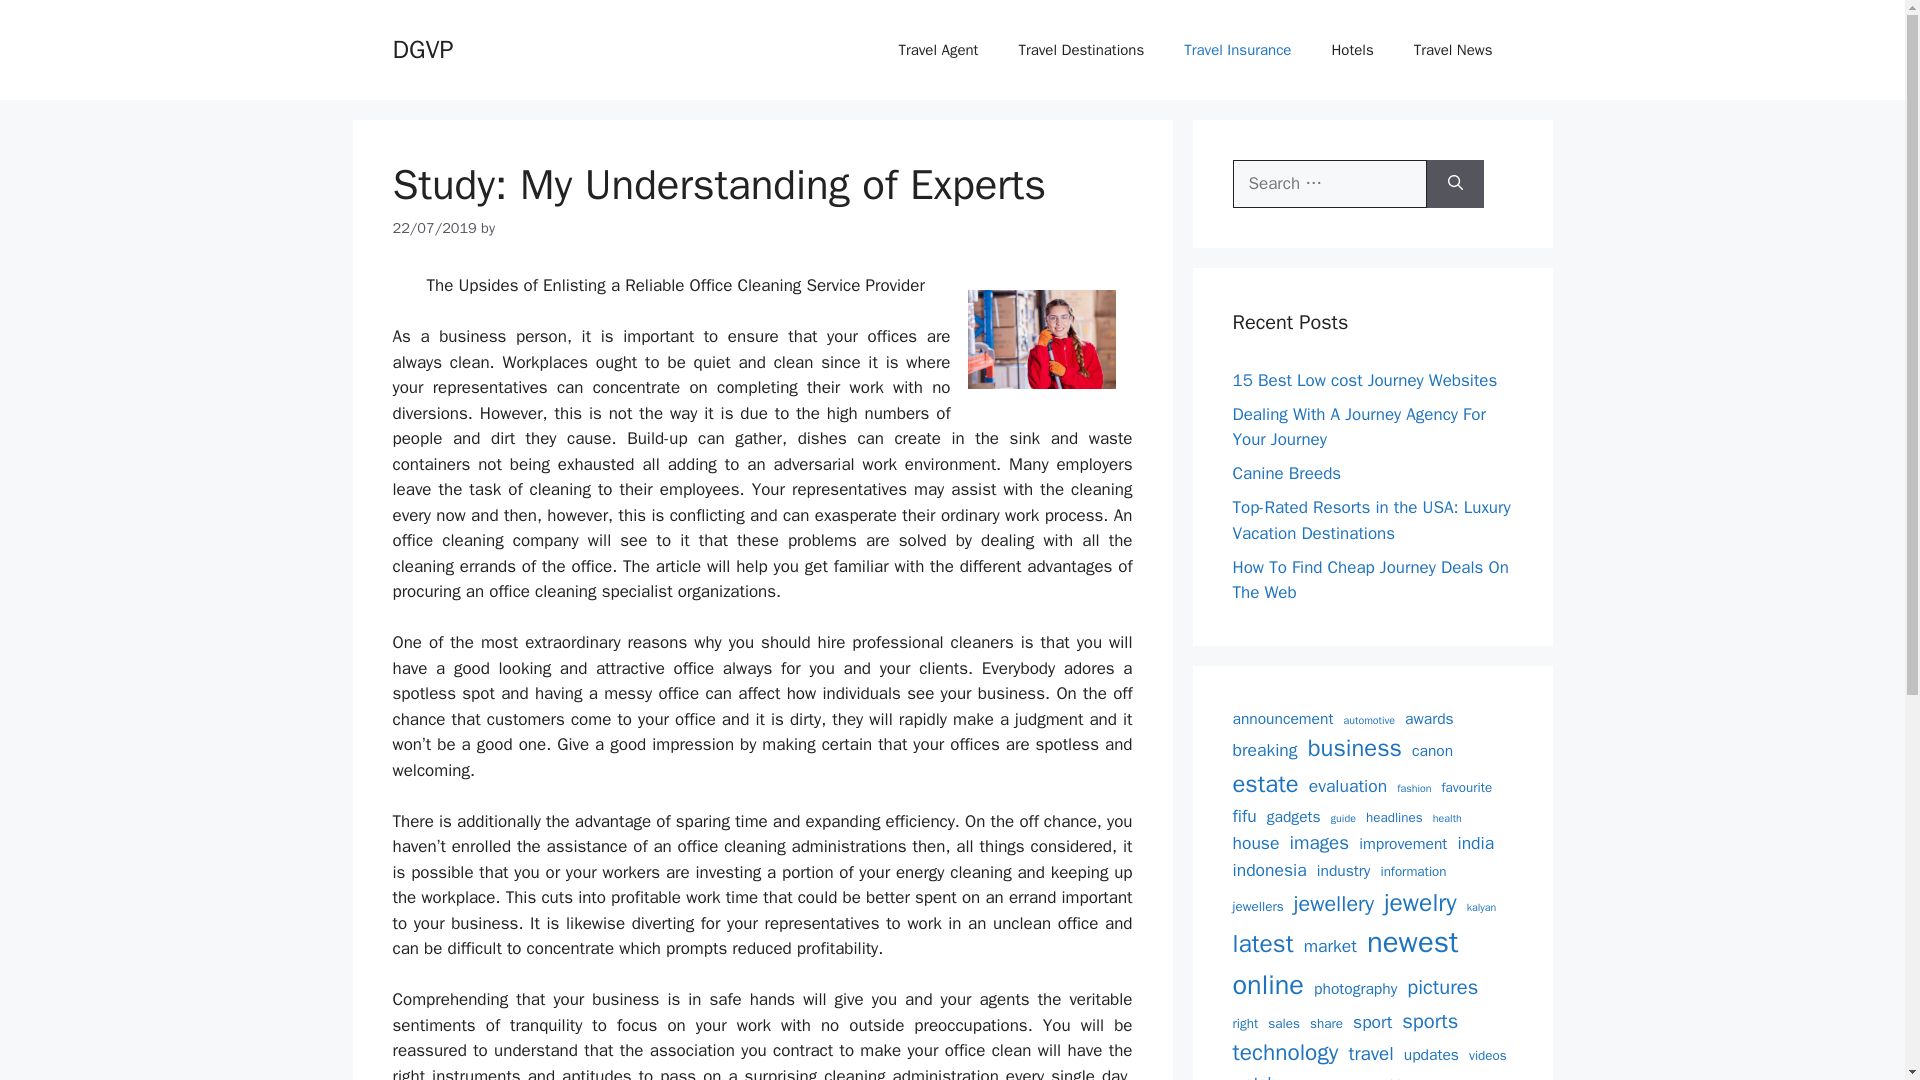  Describe the element at coordinates (1342, 819) in the screenshot. I see `guide` at that location.